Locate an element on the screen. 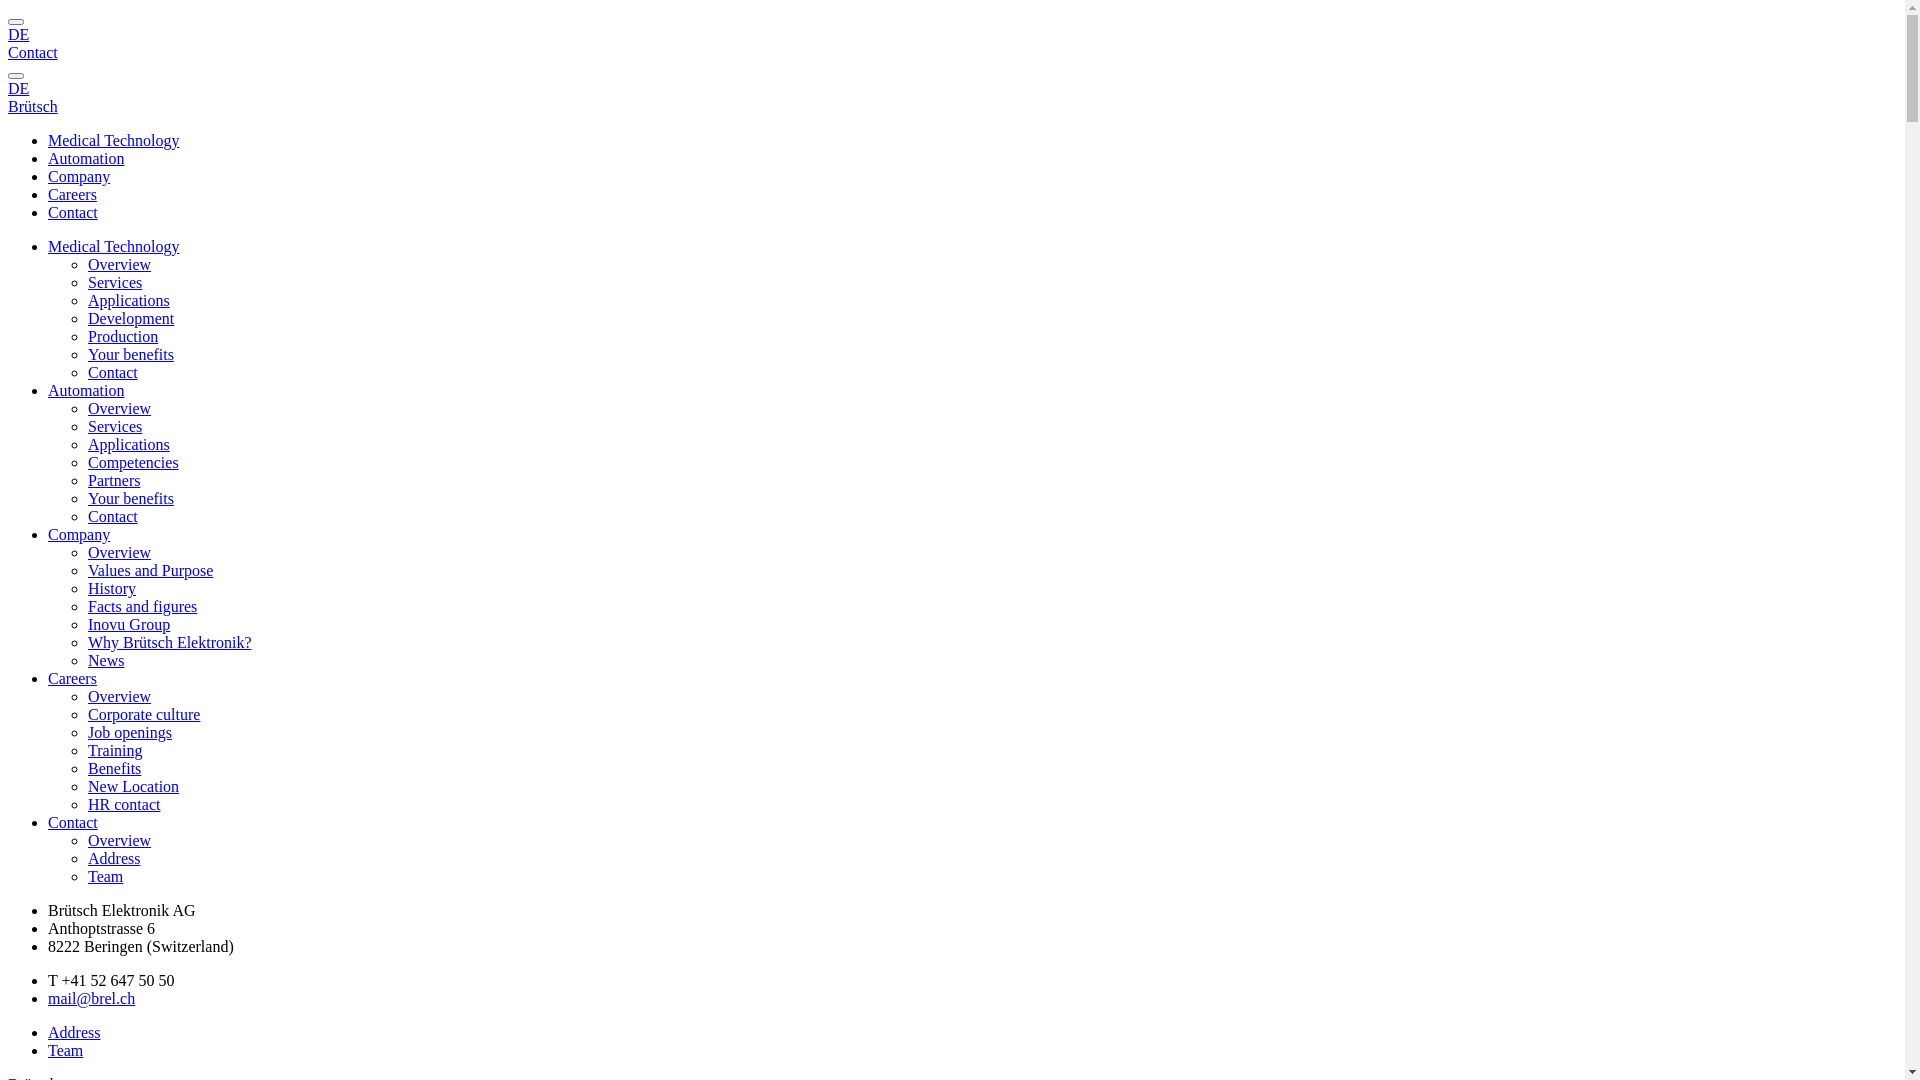  Overview is located at coordinates (120, 696).